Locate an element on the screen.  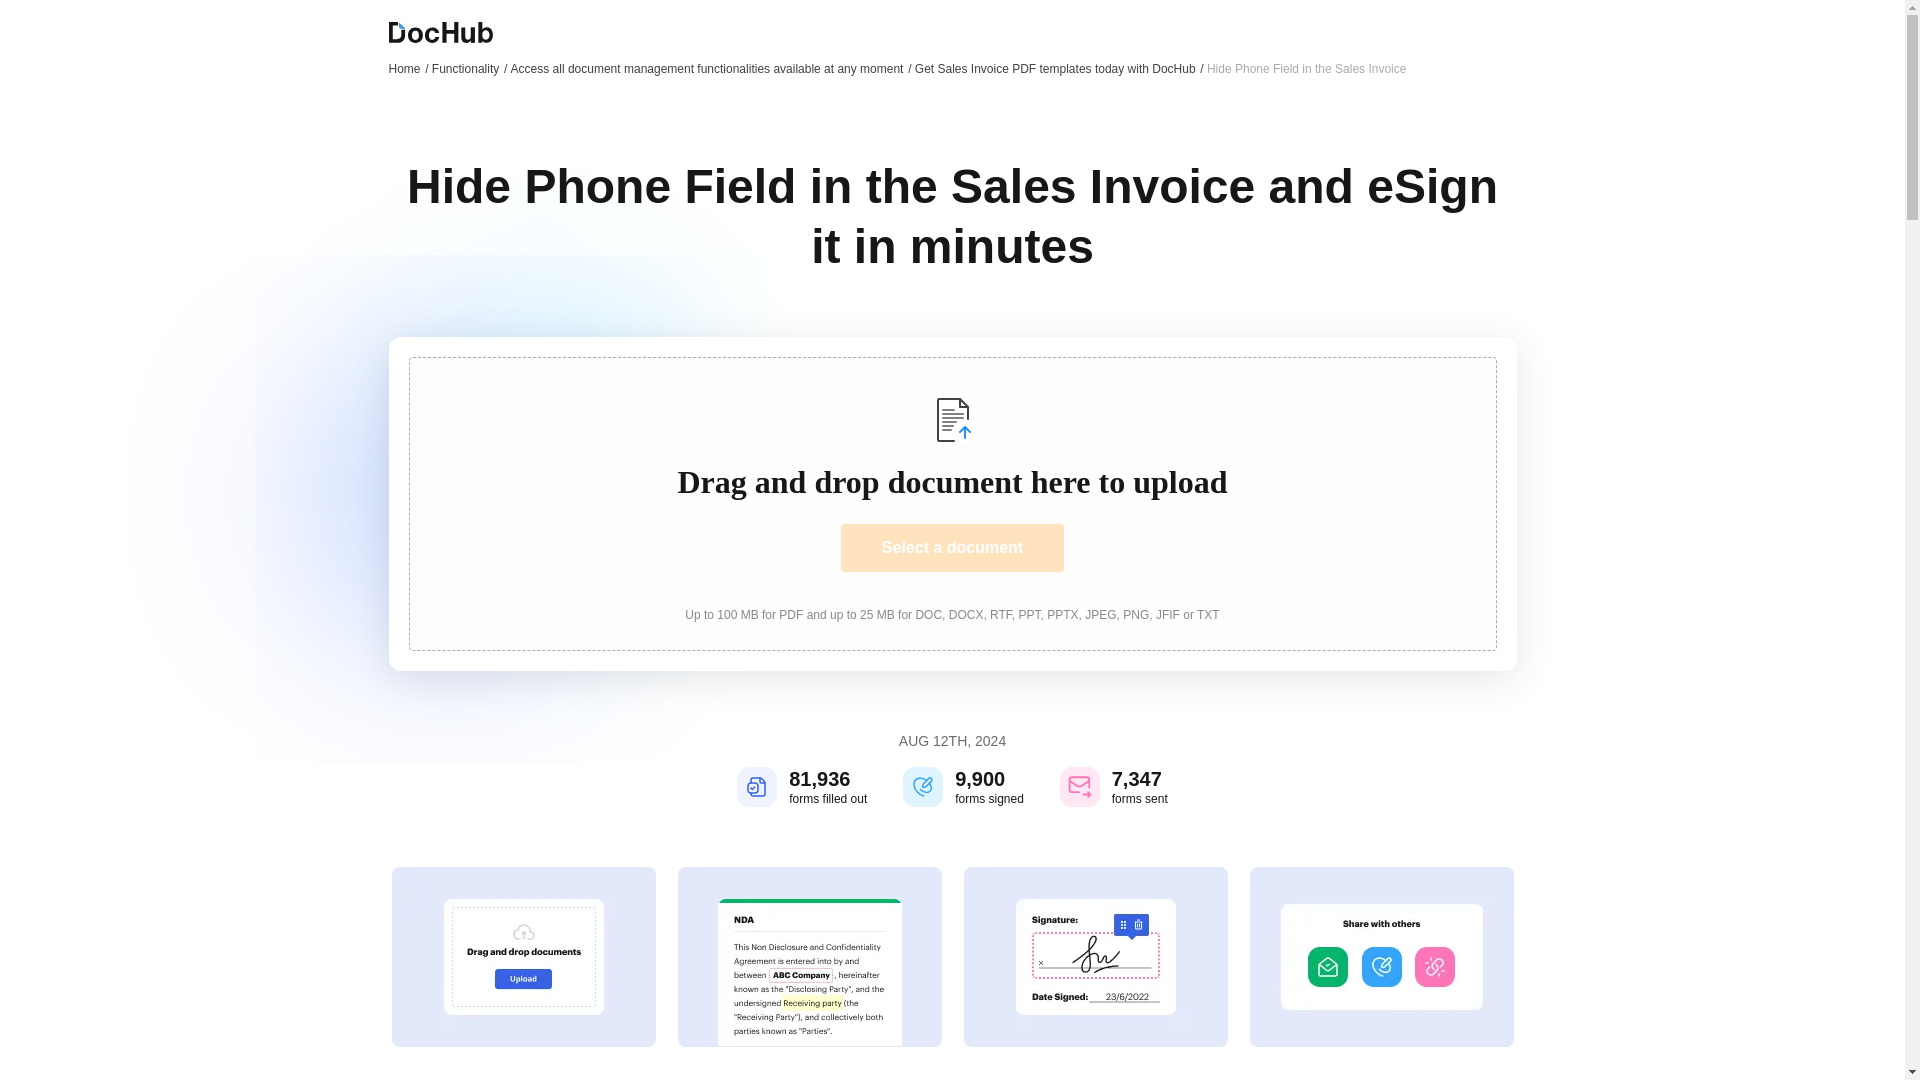
Get Sales Invoice PDF templates today with DocHub is located at coordinates (1059, 68).